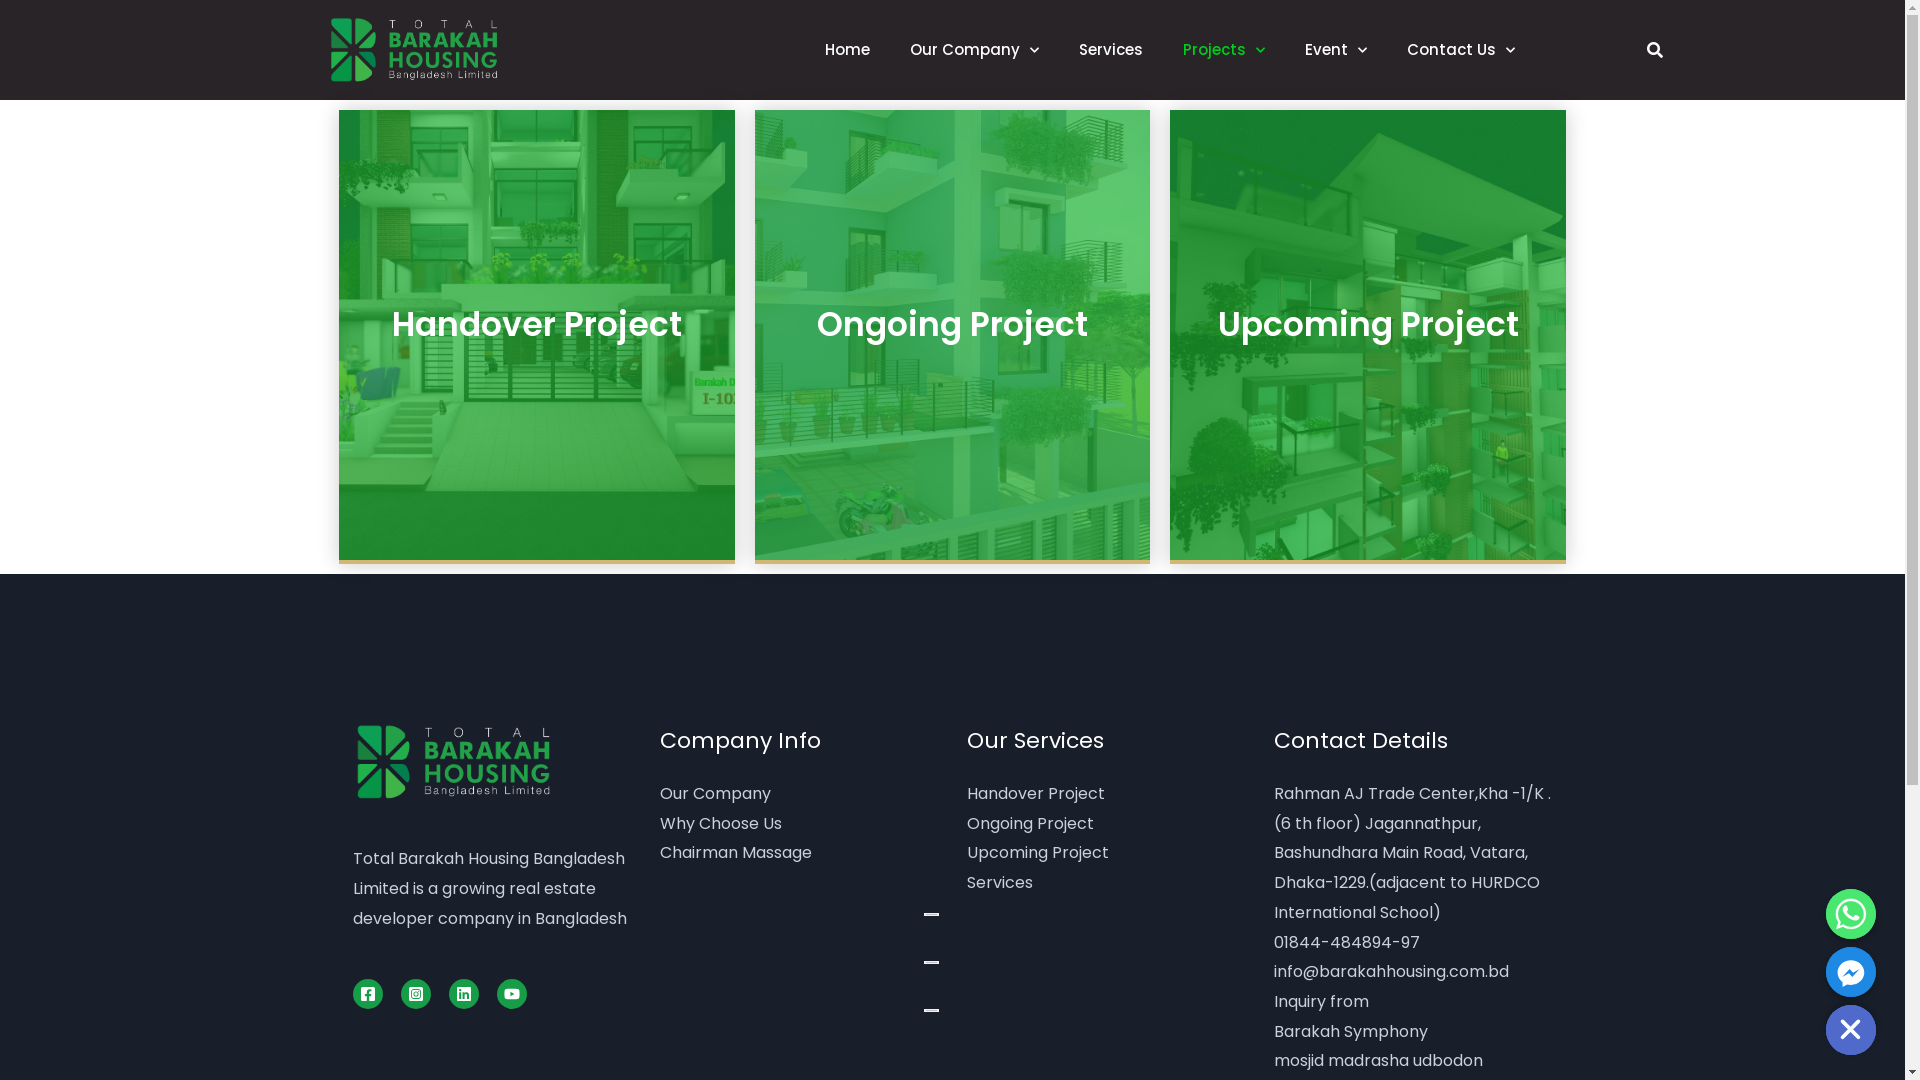 This screenshot has width=1920, height=1080. Describe the element at coordinates (1392, 972) in the screenshot. I see `info@barakahhousing.com.bd` at that location.